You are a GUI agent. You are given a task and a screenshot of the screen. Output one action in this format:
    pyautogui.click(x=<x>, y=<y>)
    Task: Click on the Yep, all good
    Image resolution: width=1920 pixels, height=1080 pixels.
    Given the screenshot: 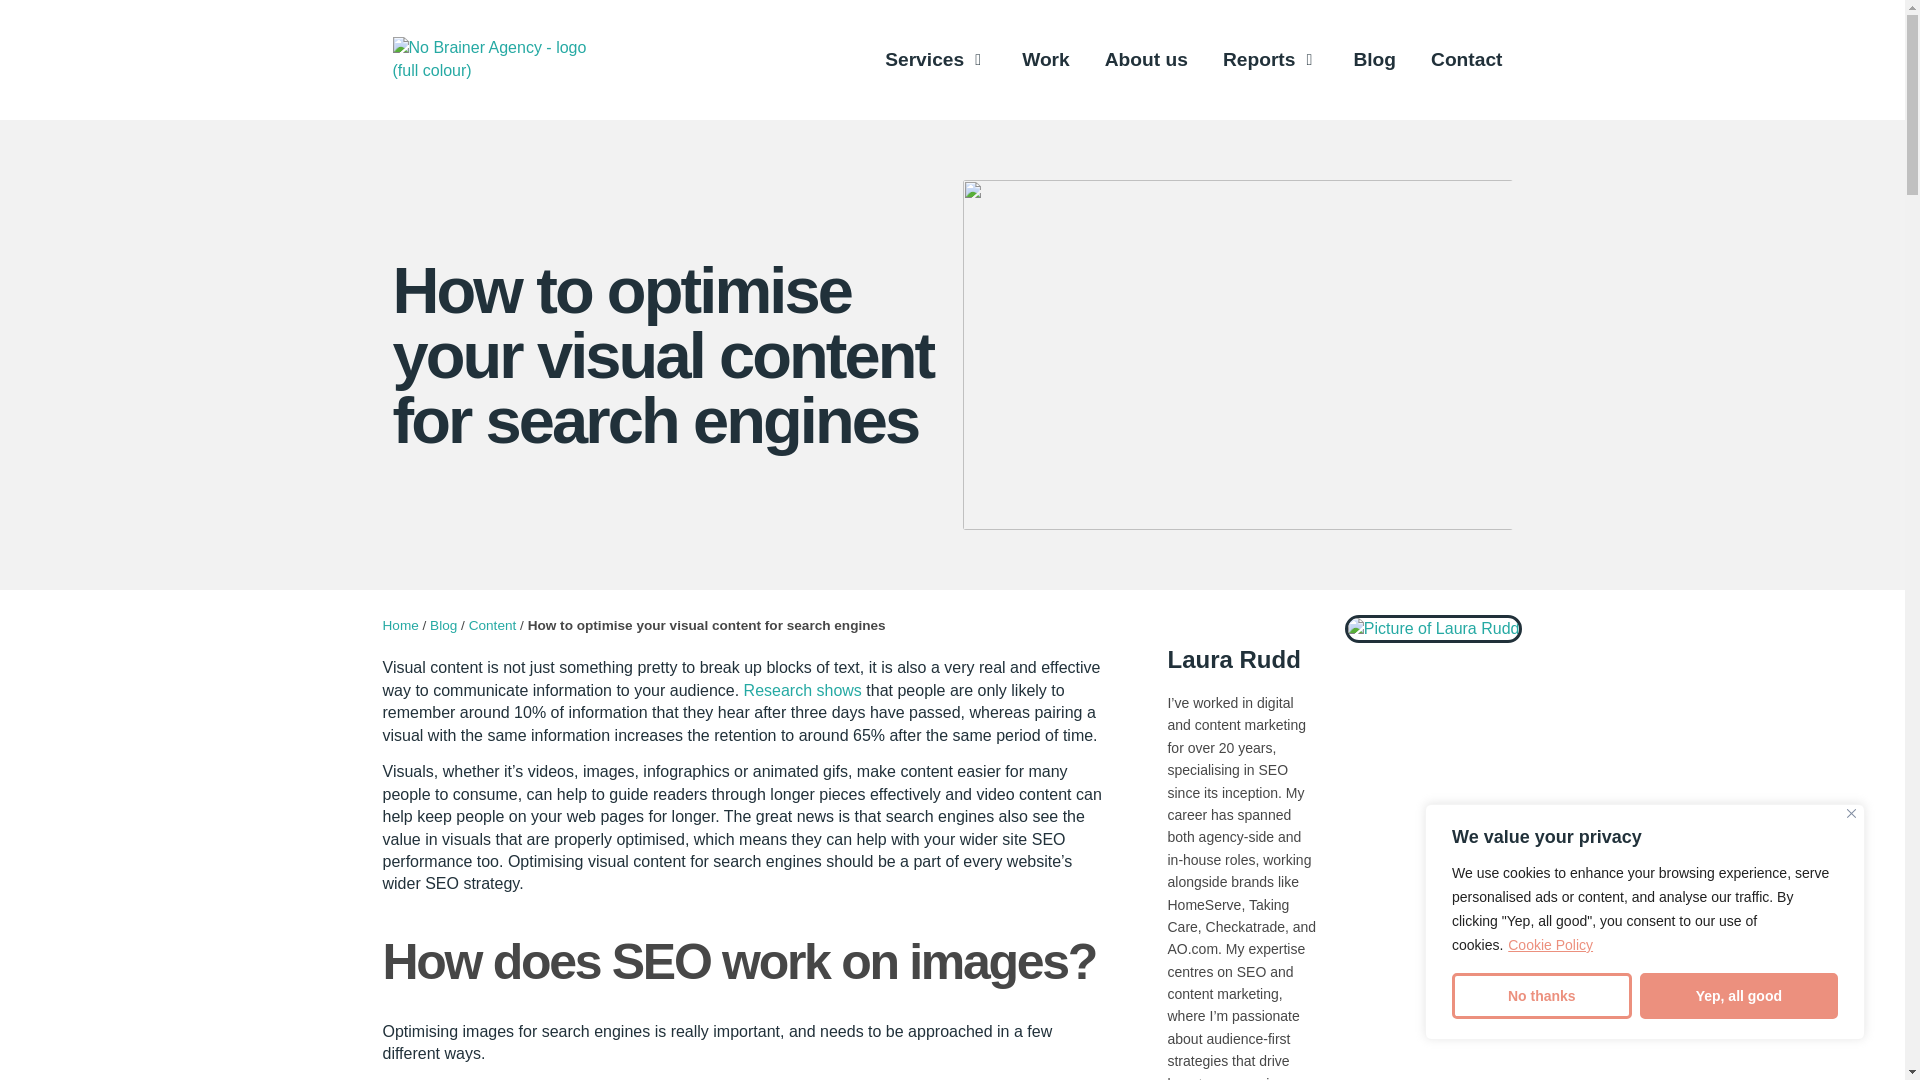 What is the action you would take?
    pyautogui.click(x=1738, y=996)
    